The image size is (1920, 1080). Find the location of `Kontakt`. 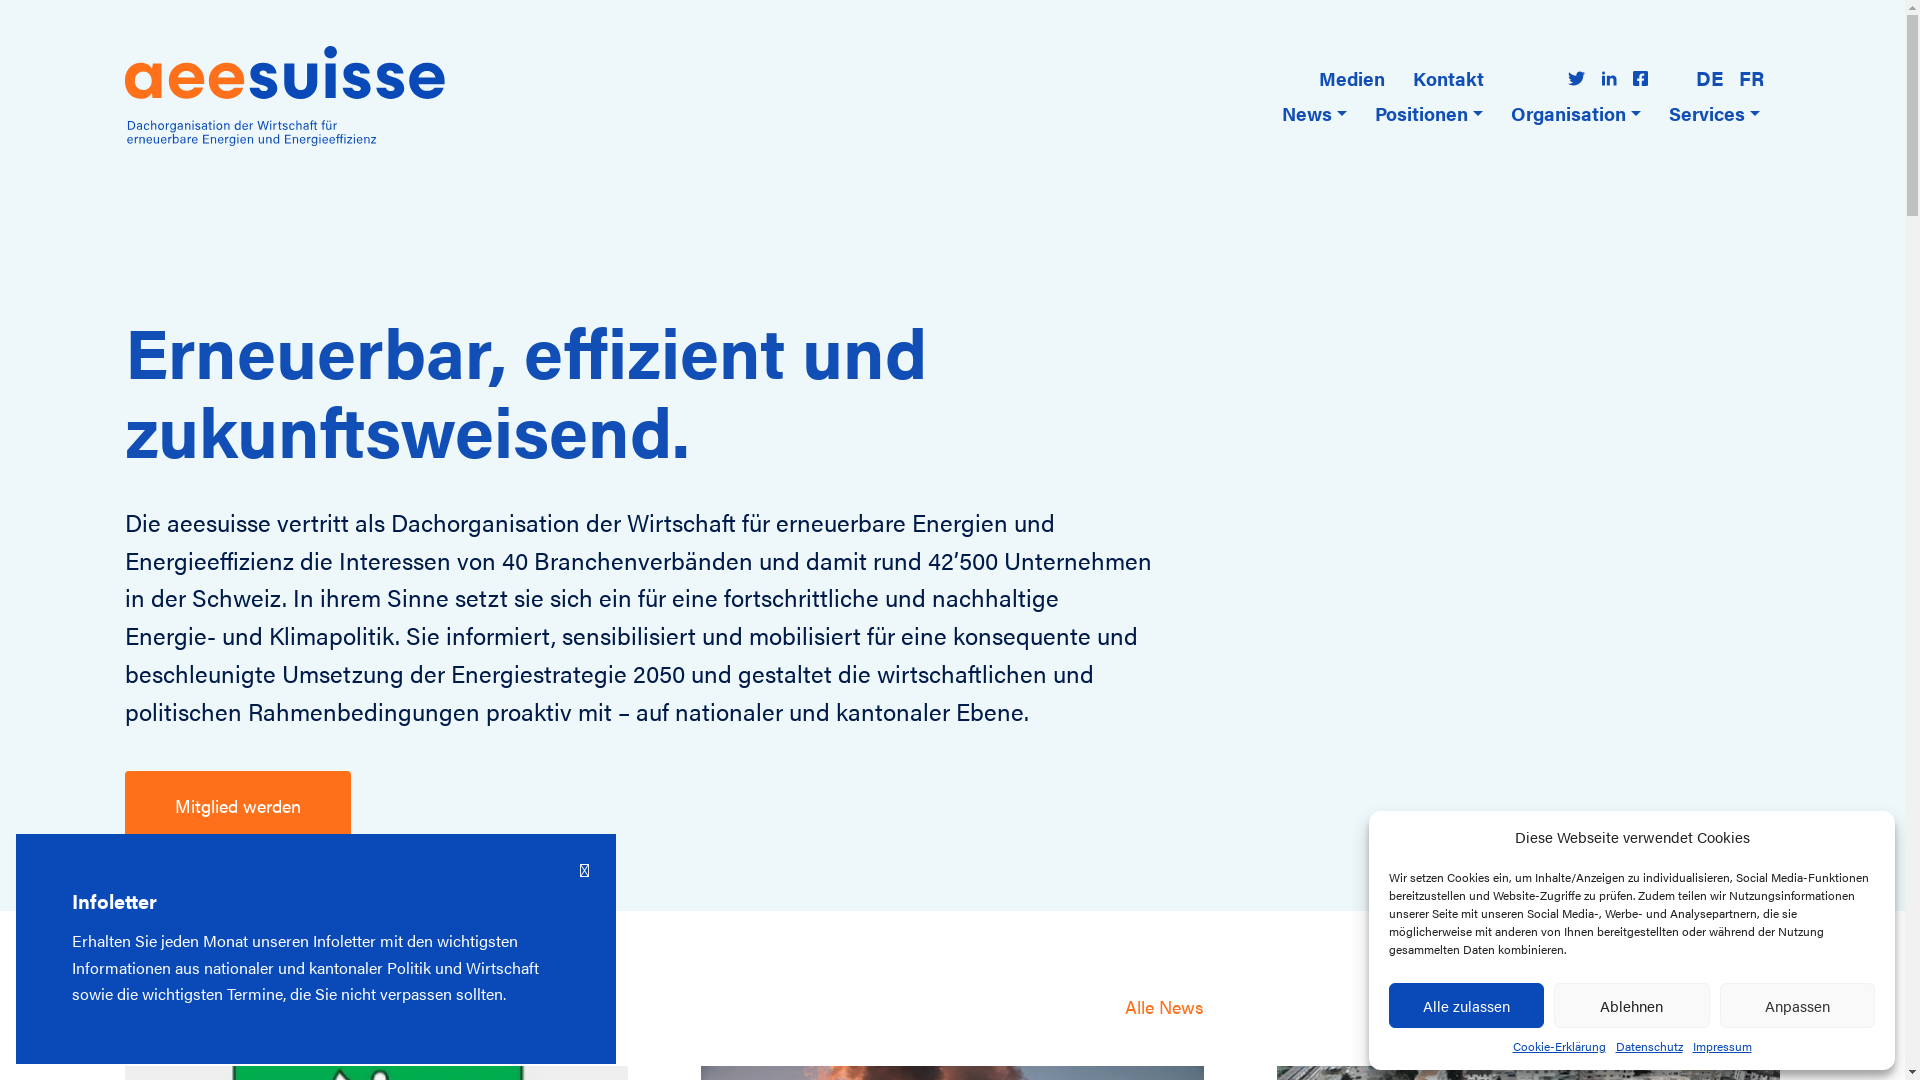

Kontakt is located at coordinates (1448, 78).